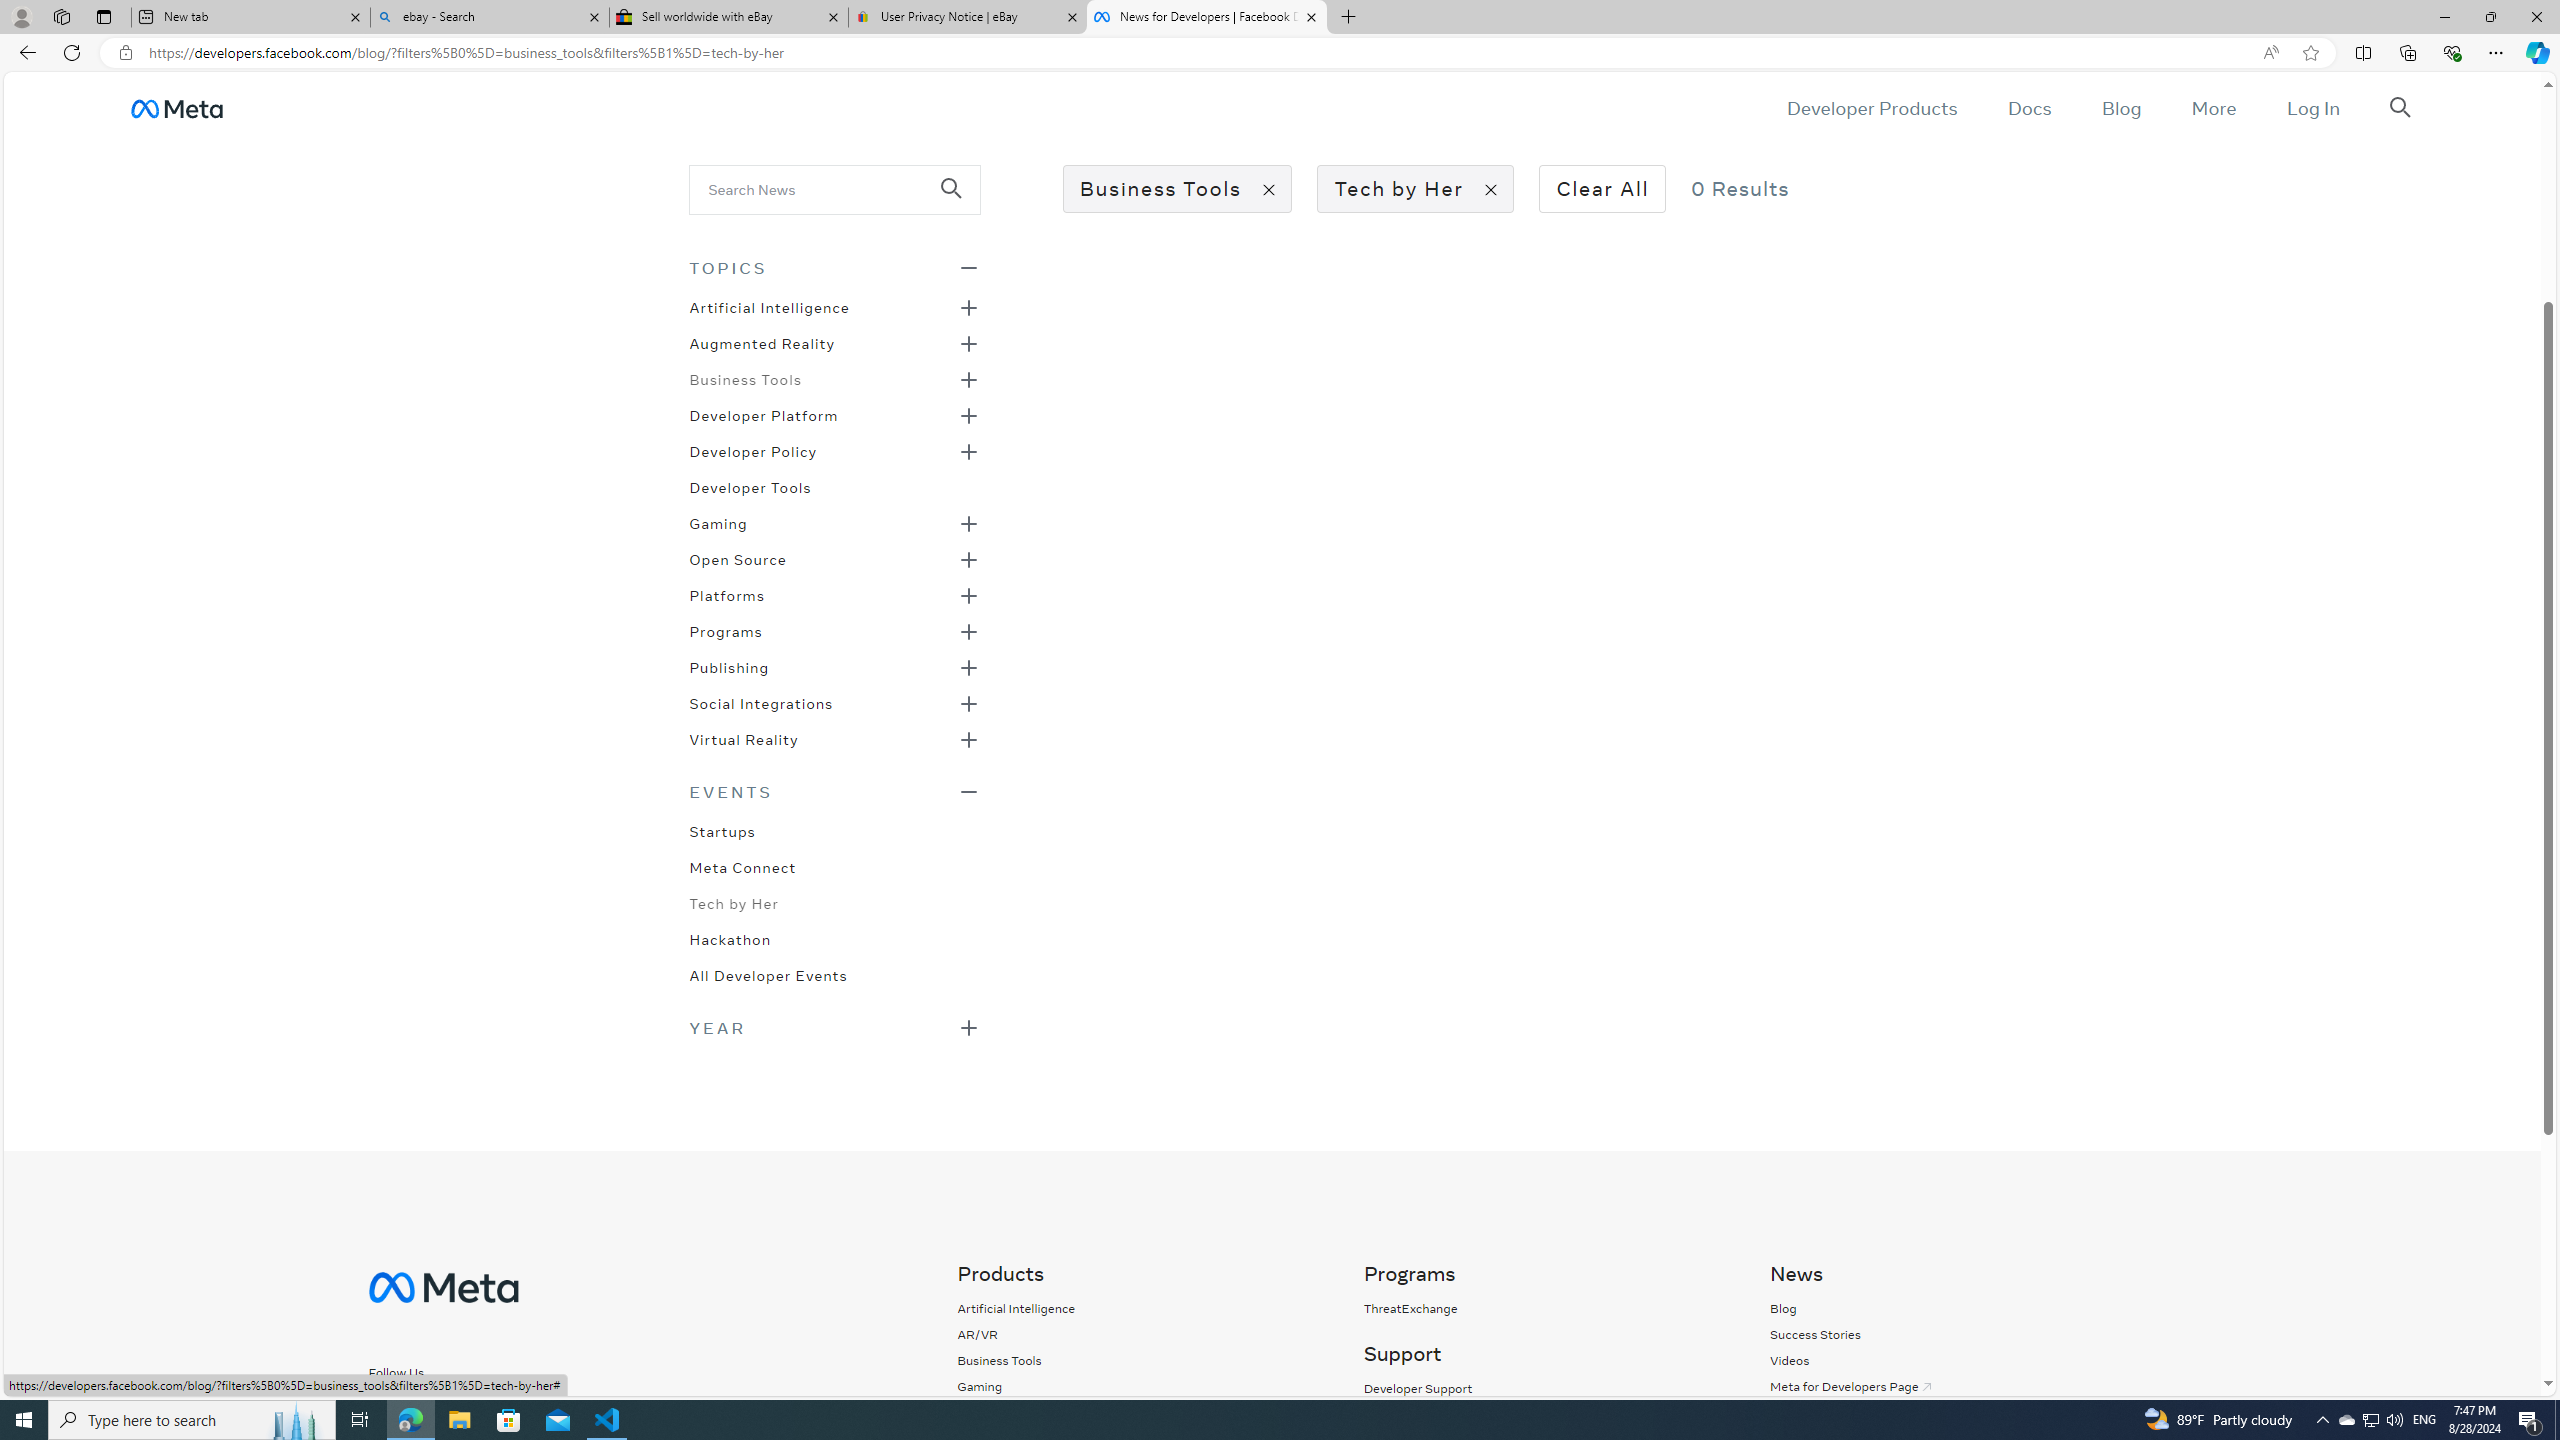 This screenshot has height=1440, width=2560. Describe the element at coordinates (725, 630) in the screenshot. I see `Programs` at that location.